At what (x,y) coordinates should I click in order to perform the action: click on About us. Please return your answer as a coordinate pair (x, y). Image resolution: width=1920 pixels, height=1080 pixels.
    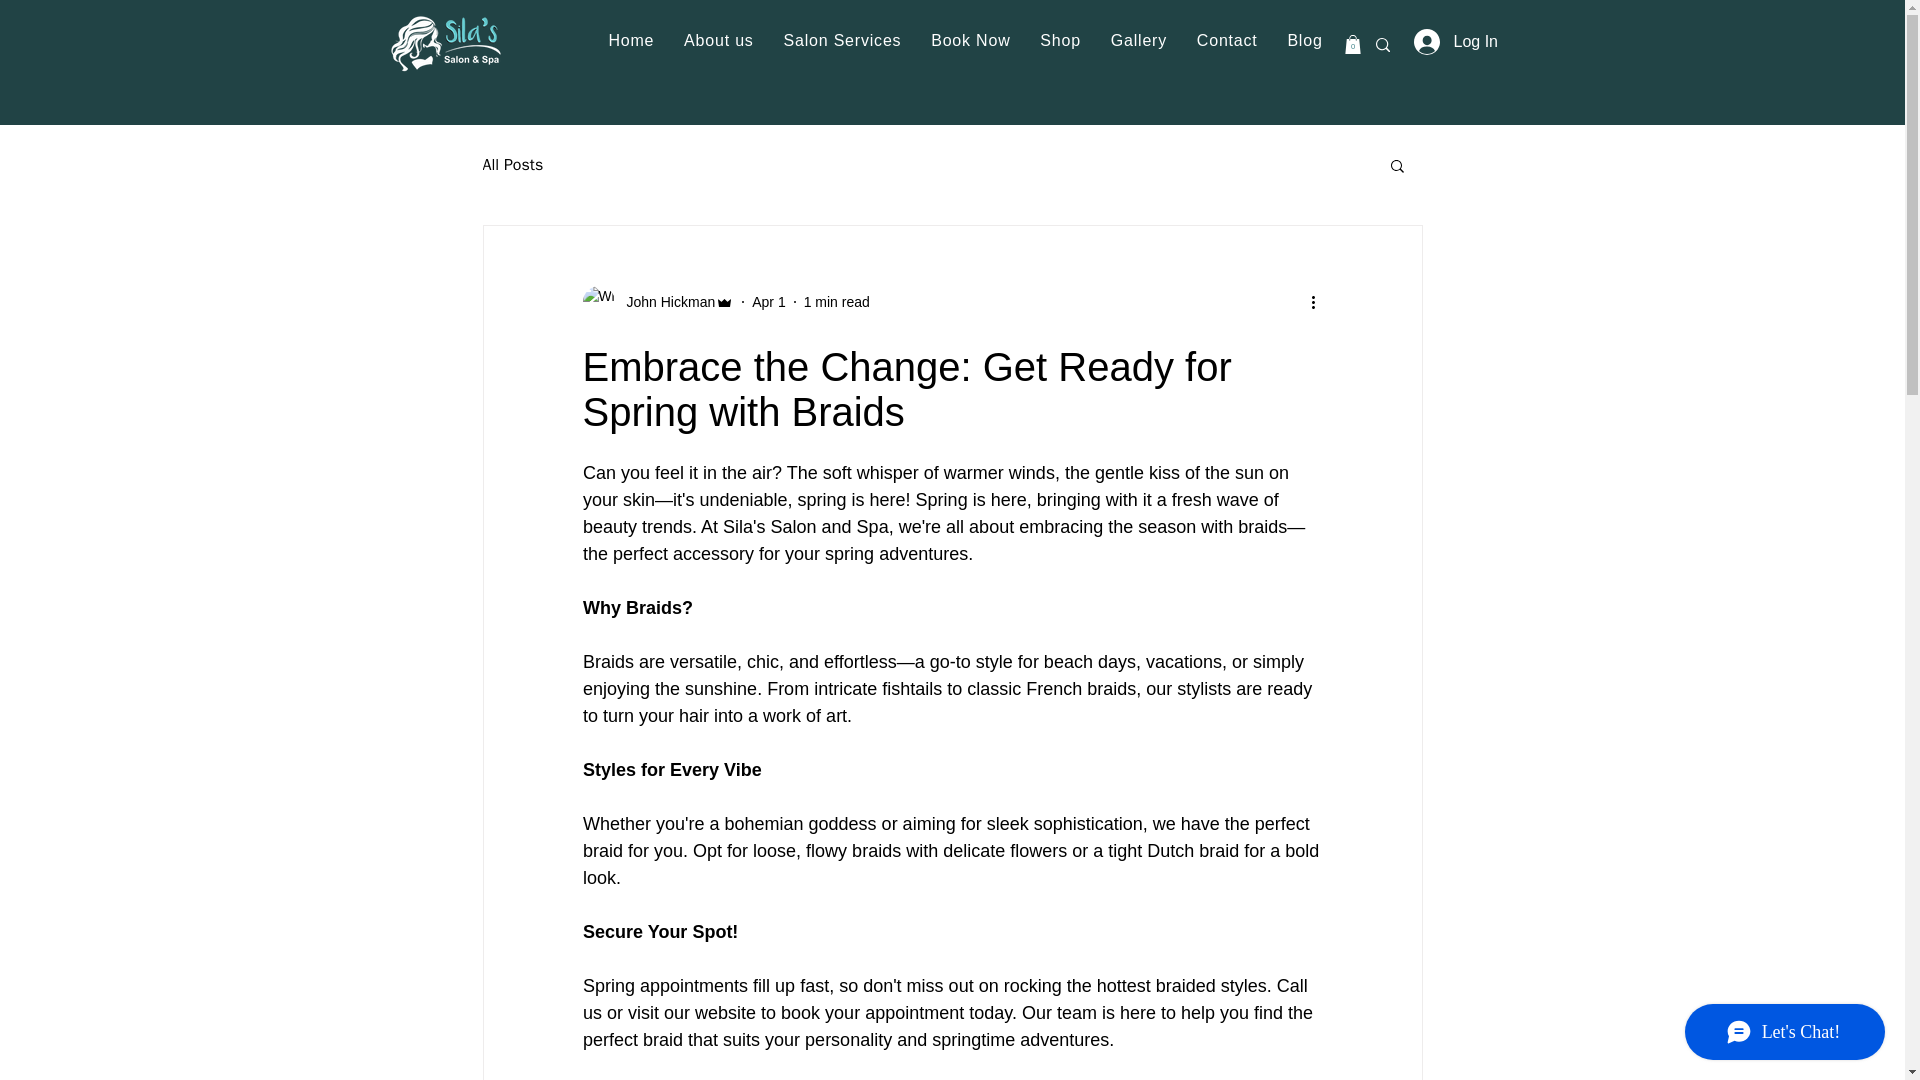
    Looking at the image, I should click on (718, 40).